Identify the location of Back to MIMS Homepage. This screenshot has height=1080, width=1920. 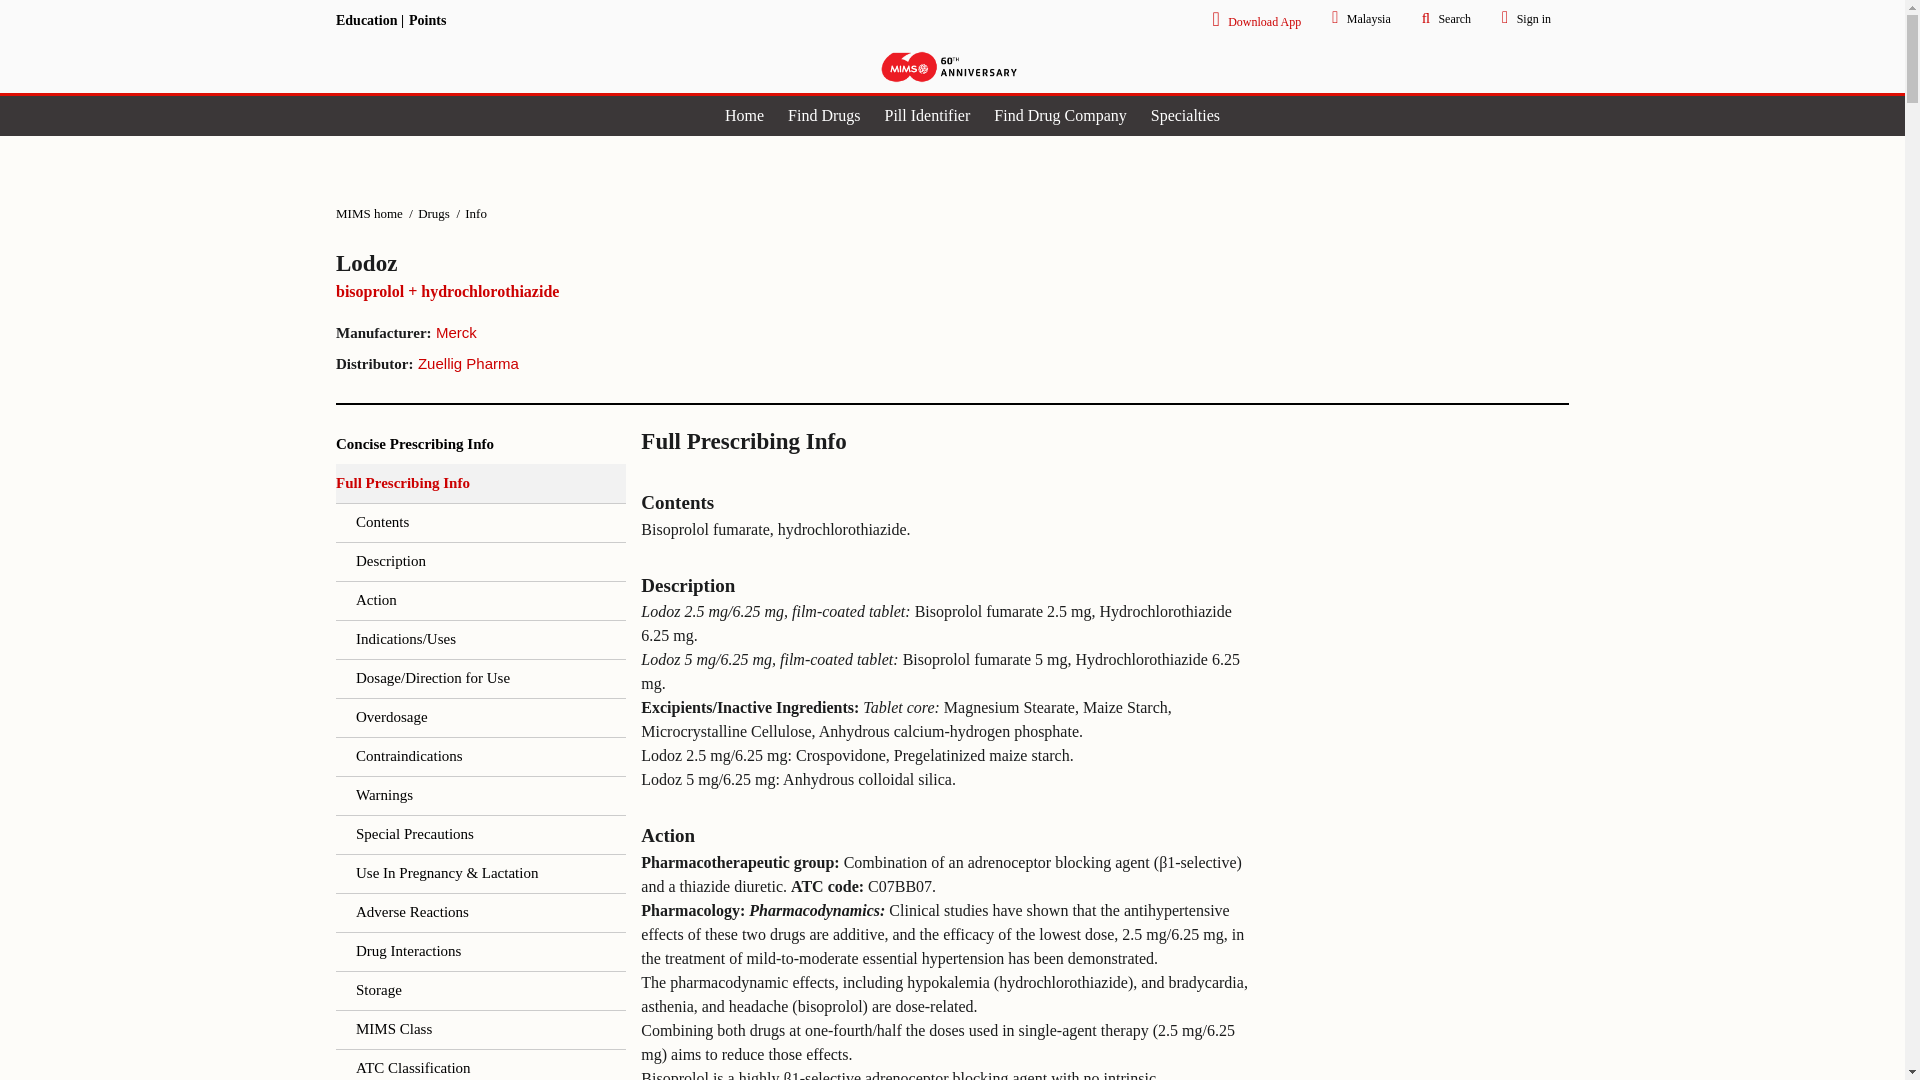
(949, 66).